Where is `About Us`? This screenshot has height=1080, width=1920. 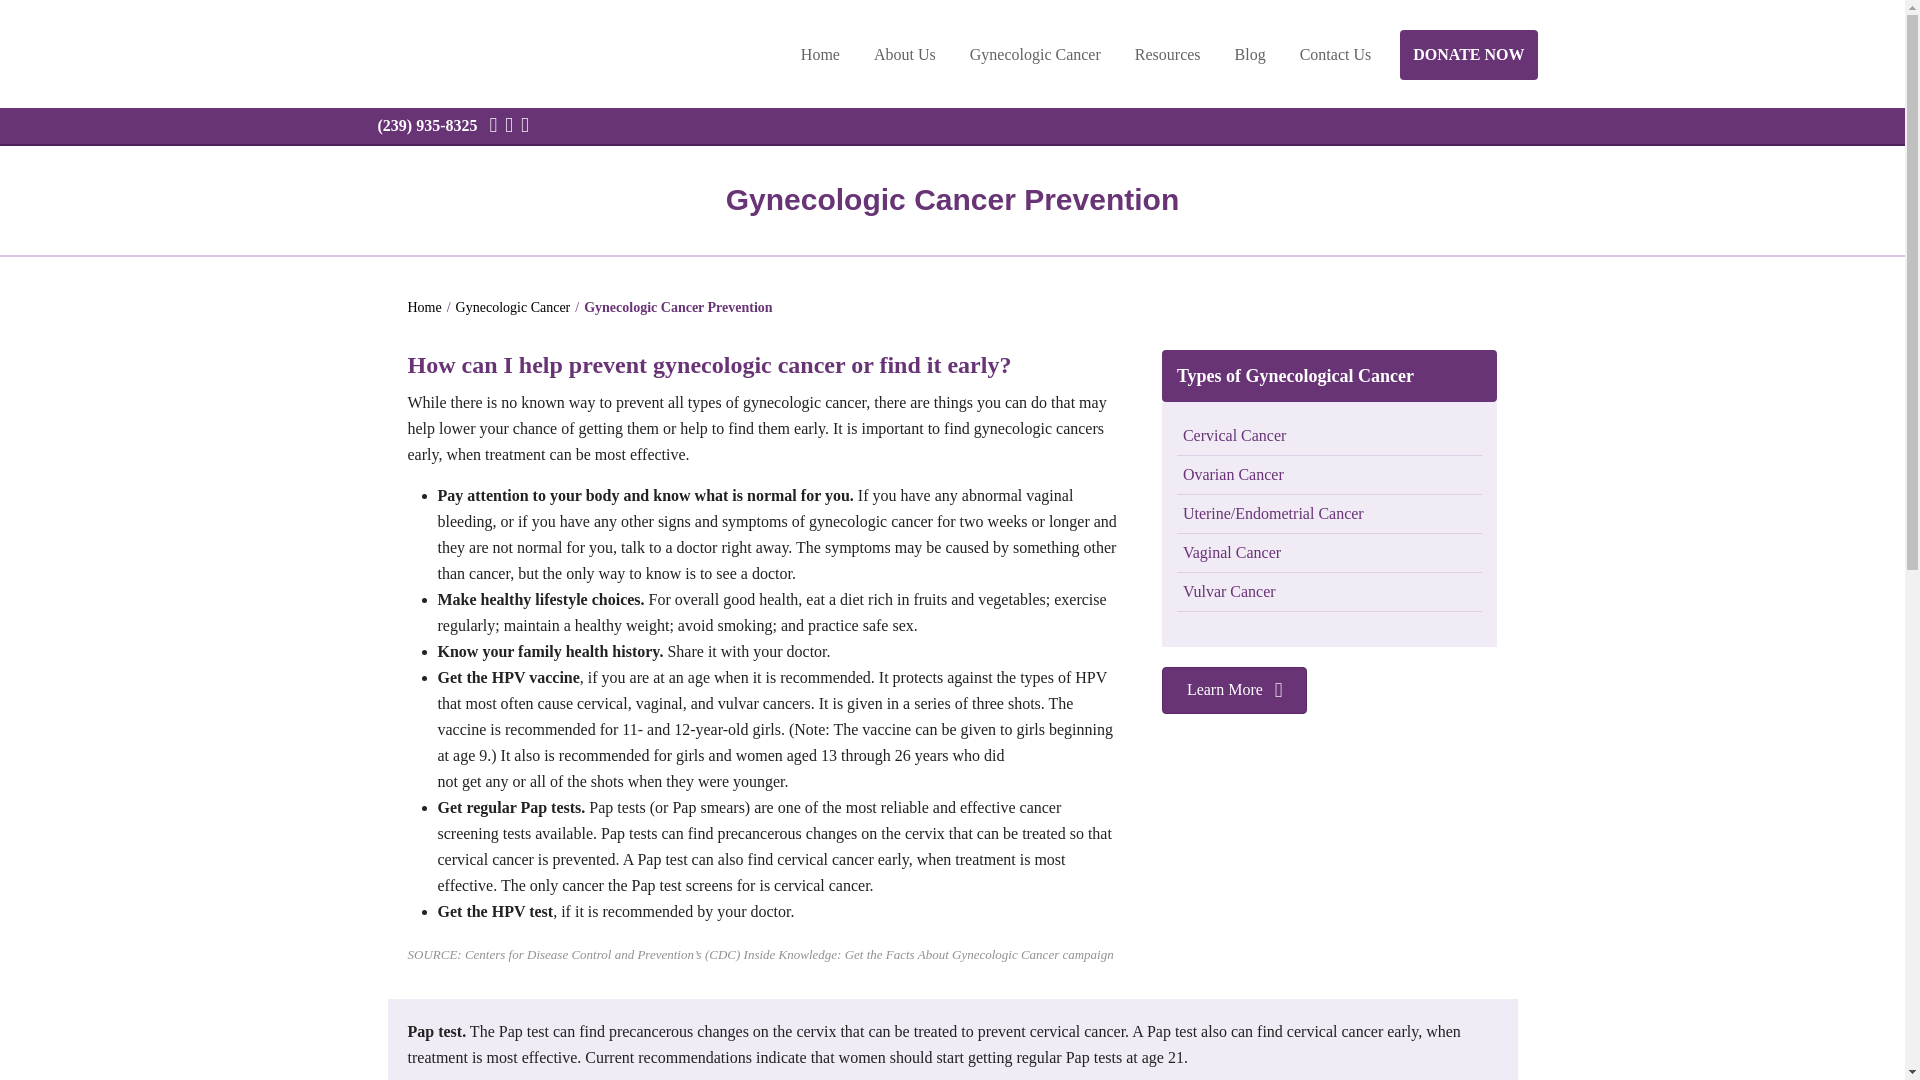 About Us is located at coordinates (904, 54).